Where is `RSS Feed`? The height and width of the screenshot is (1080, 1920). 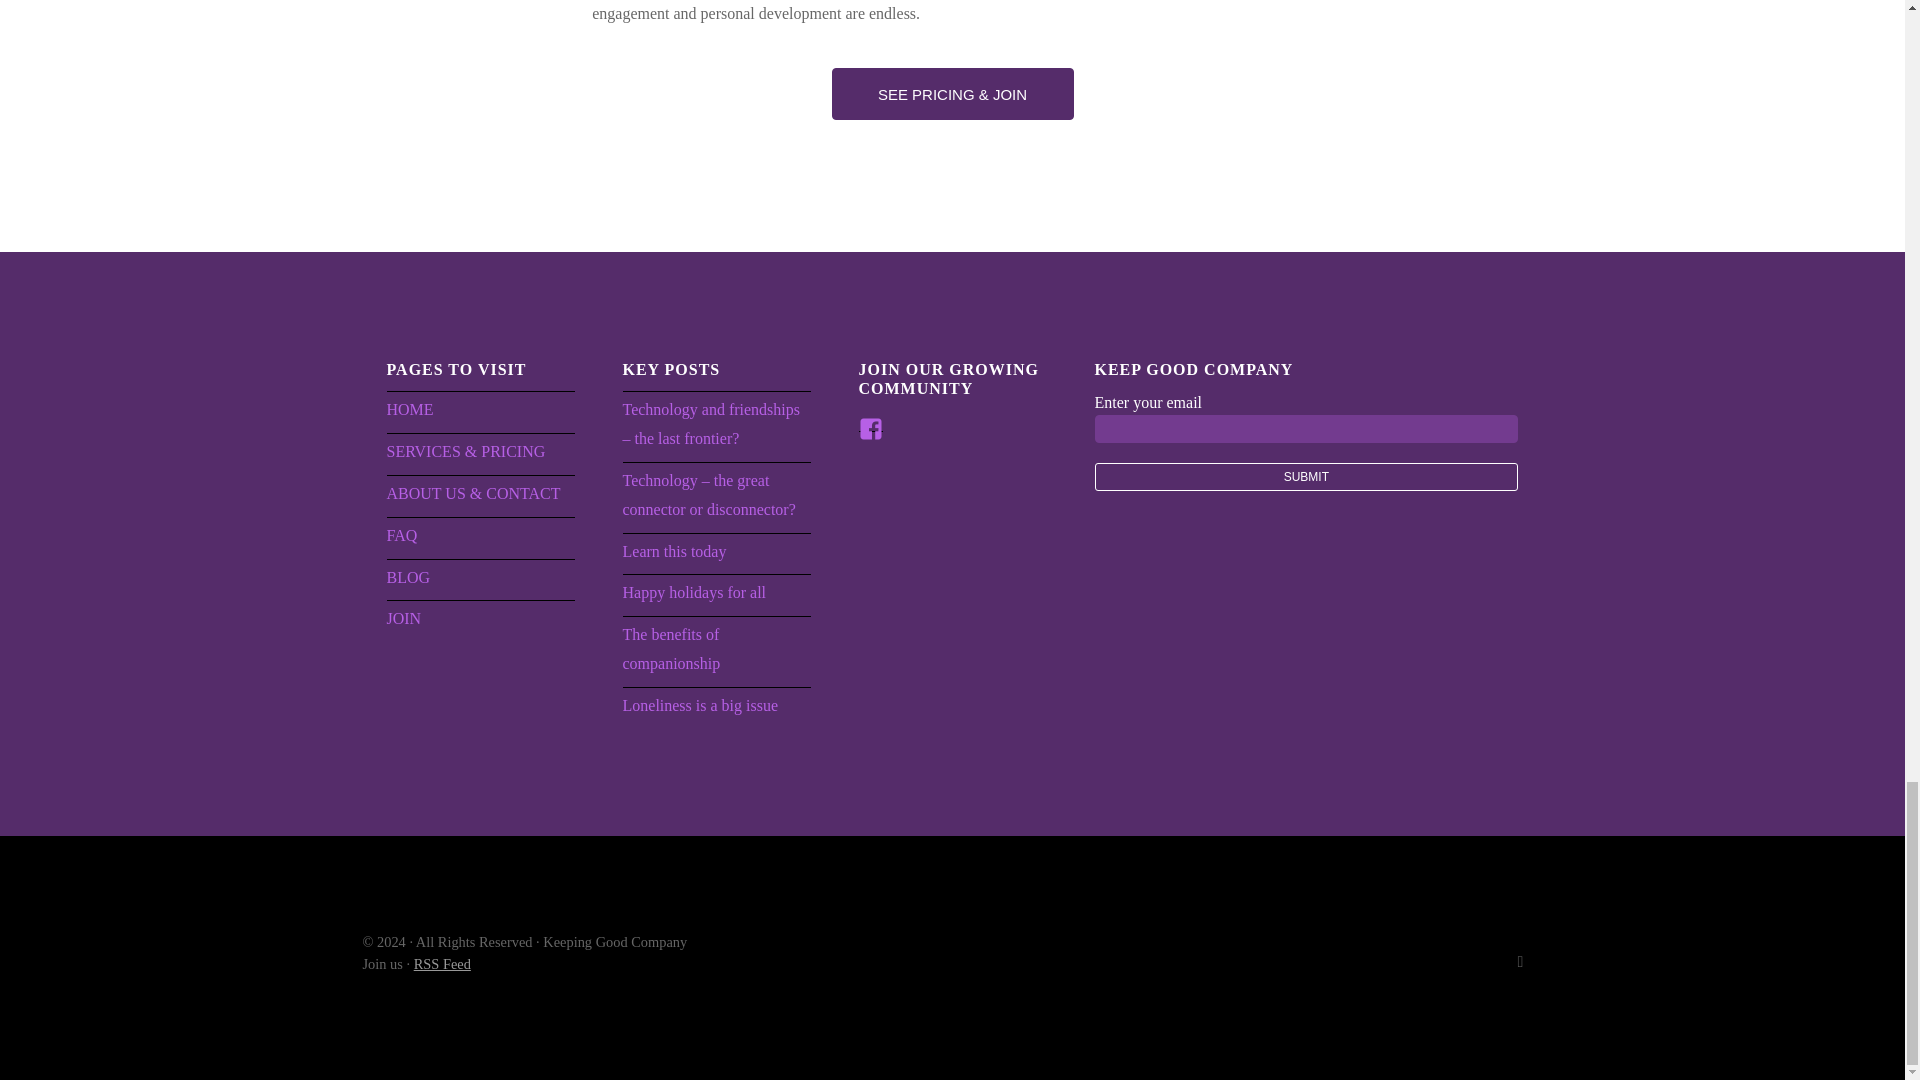
RSS Feed is located at coordinates (442, 964).